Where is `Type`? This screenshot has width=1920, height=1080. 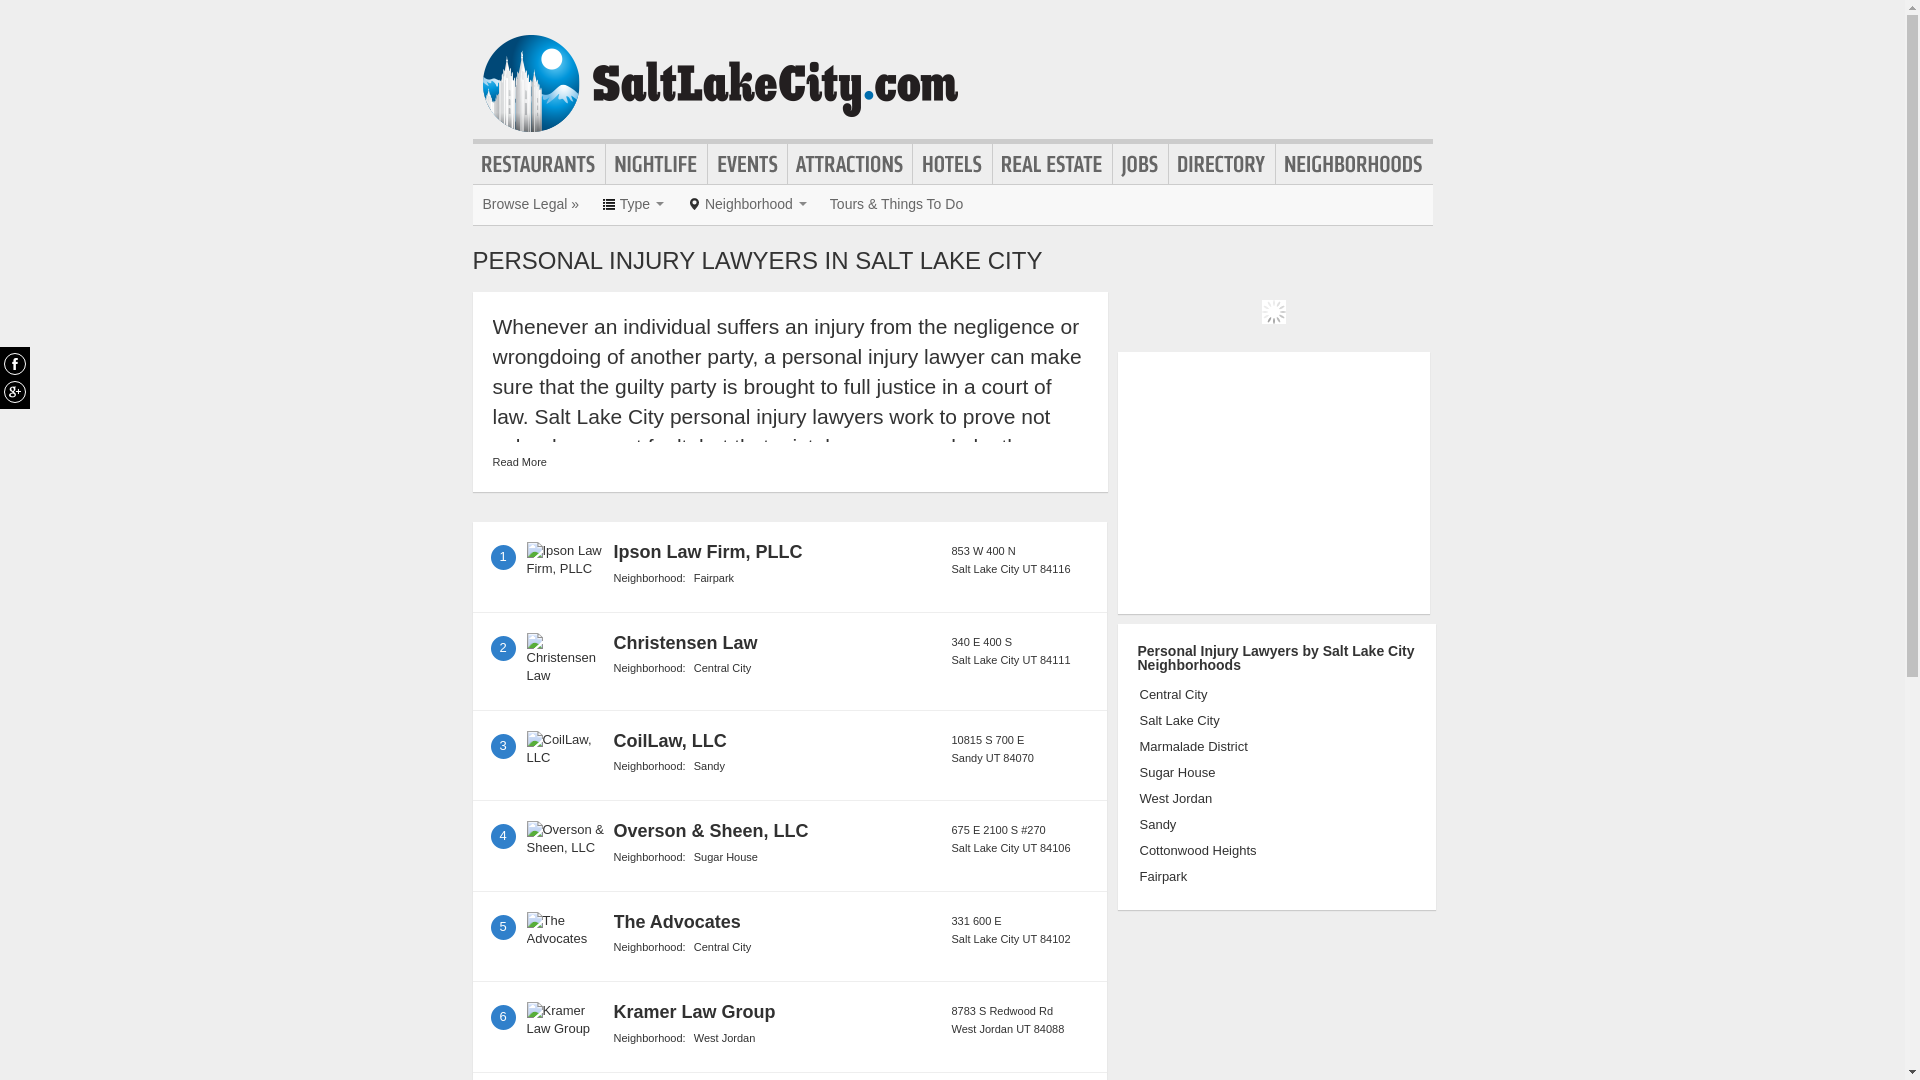
Type is located at coordinates (633, 203).